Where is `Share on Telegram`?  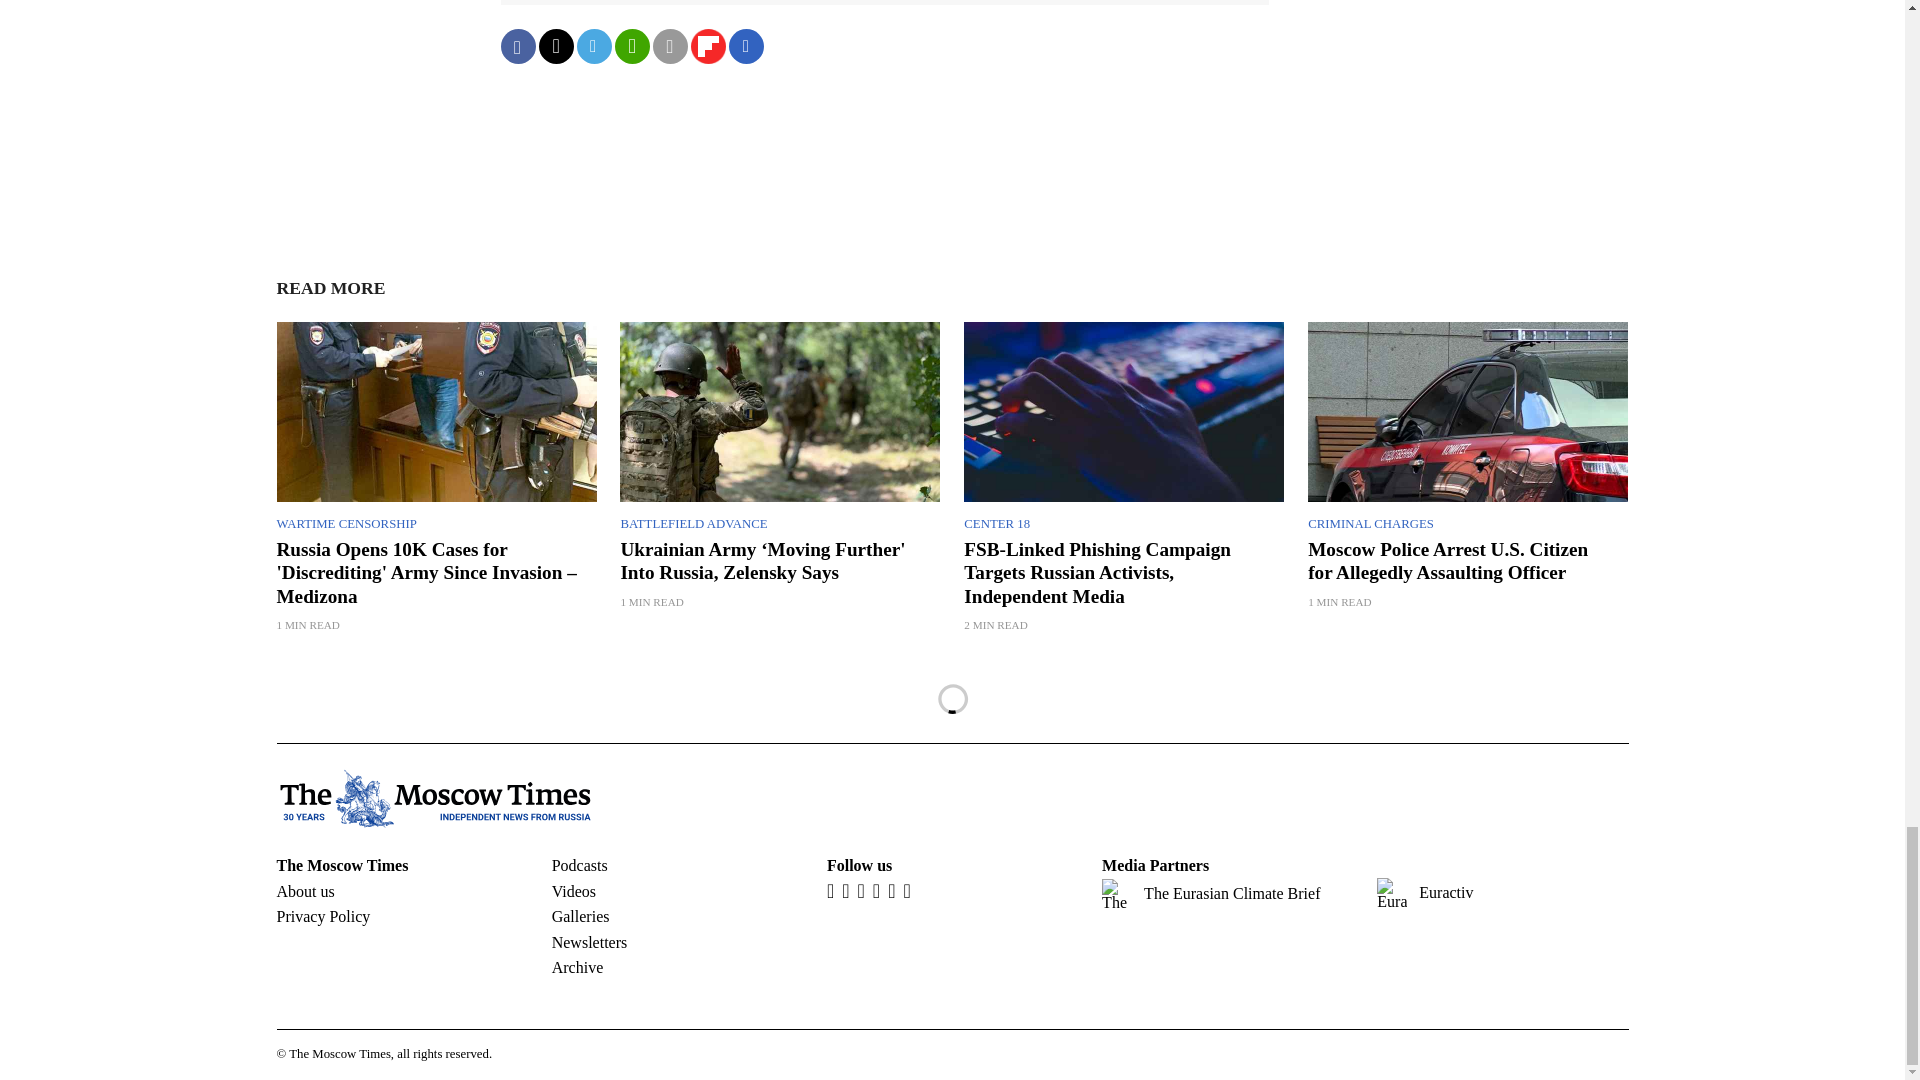
Share on Telegram is located at coordinates (593, 46).